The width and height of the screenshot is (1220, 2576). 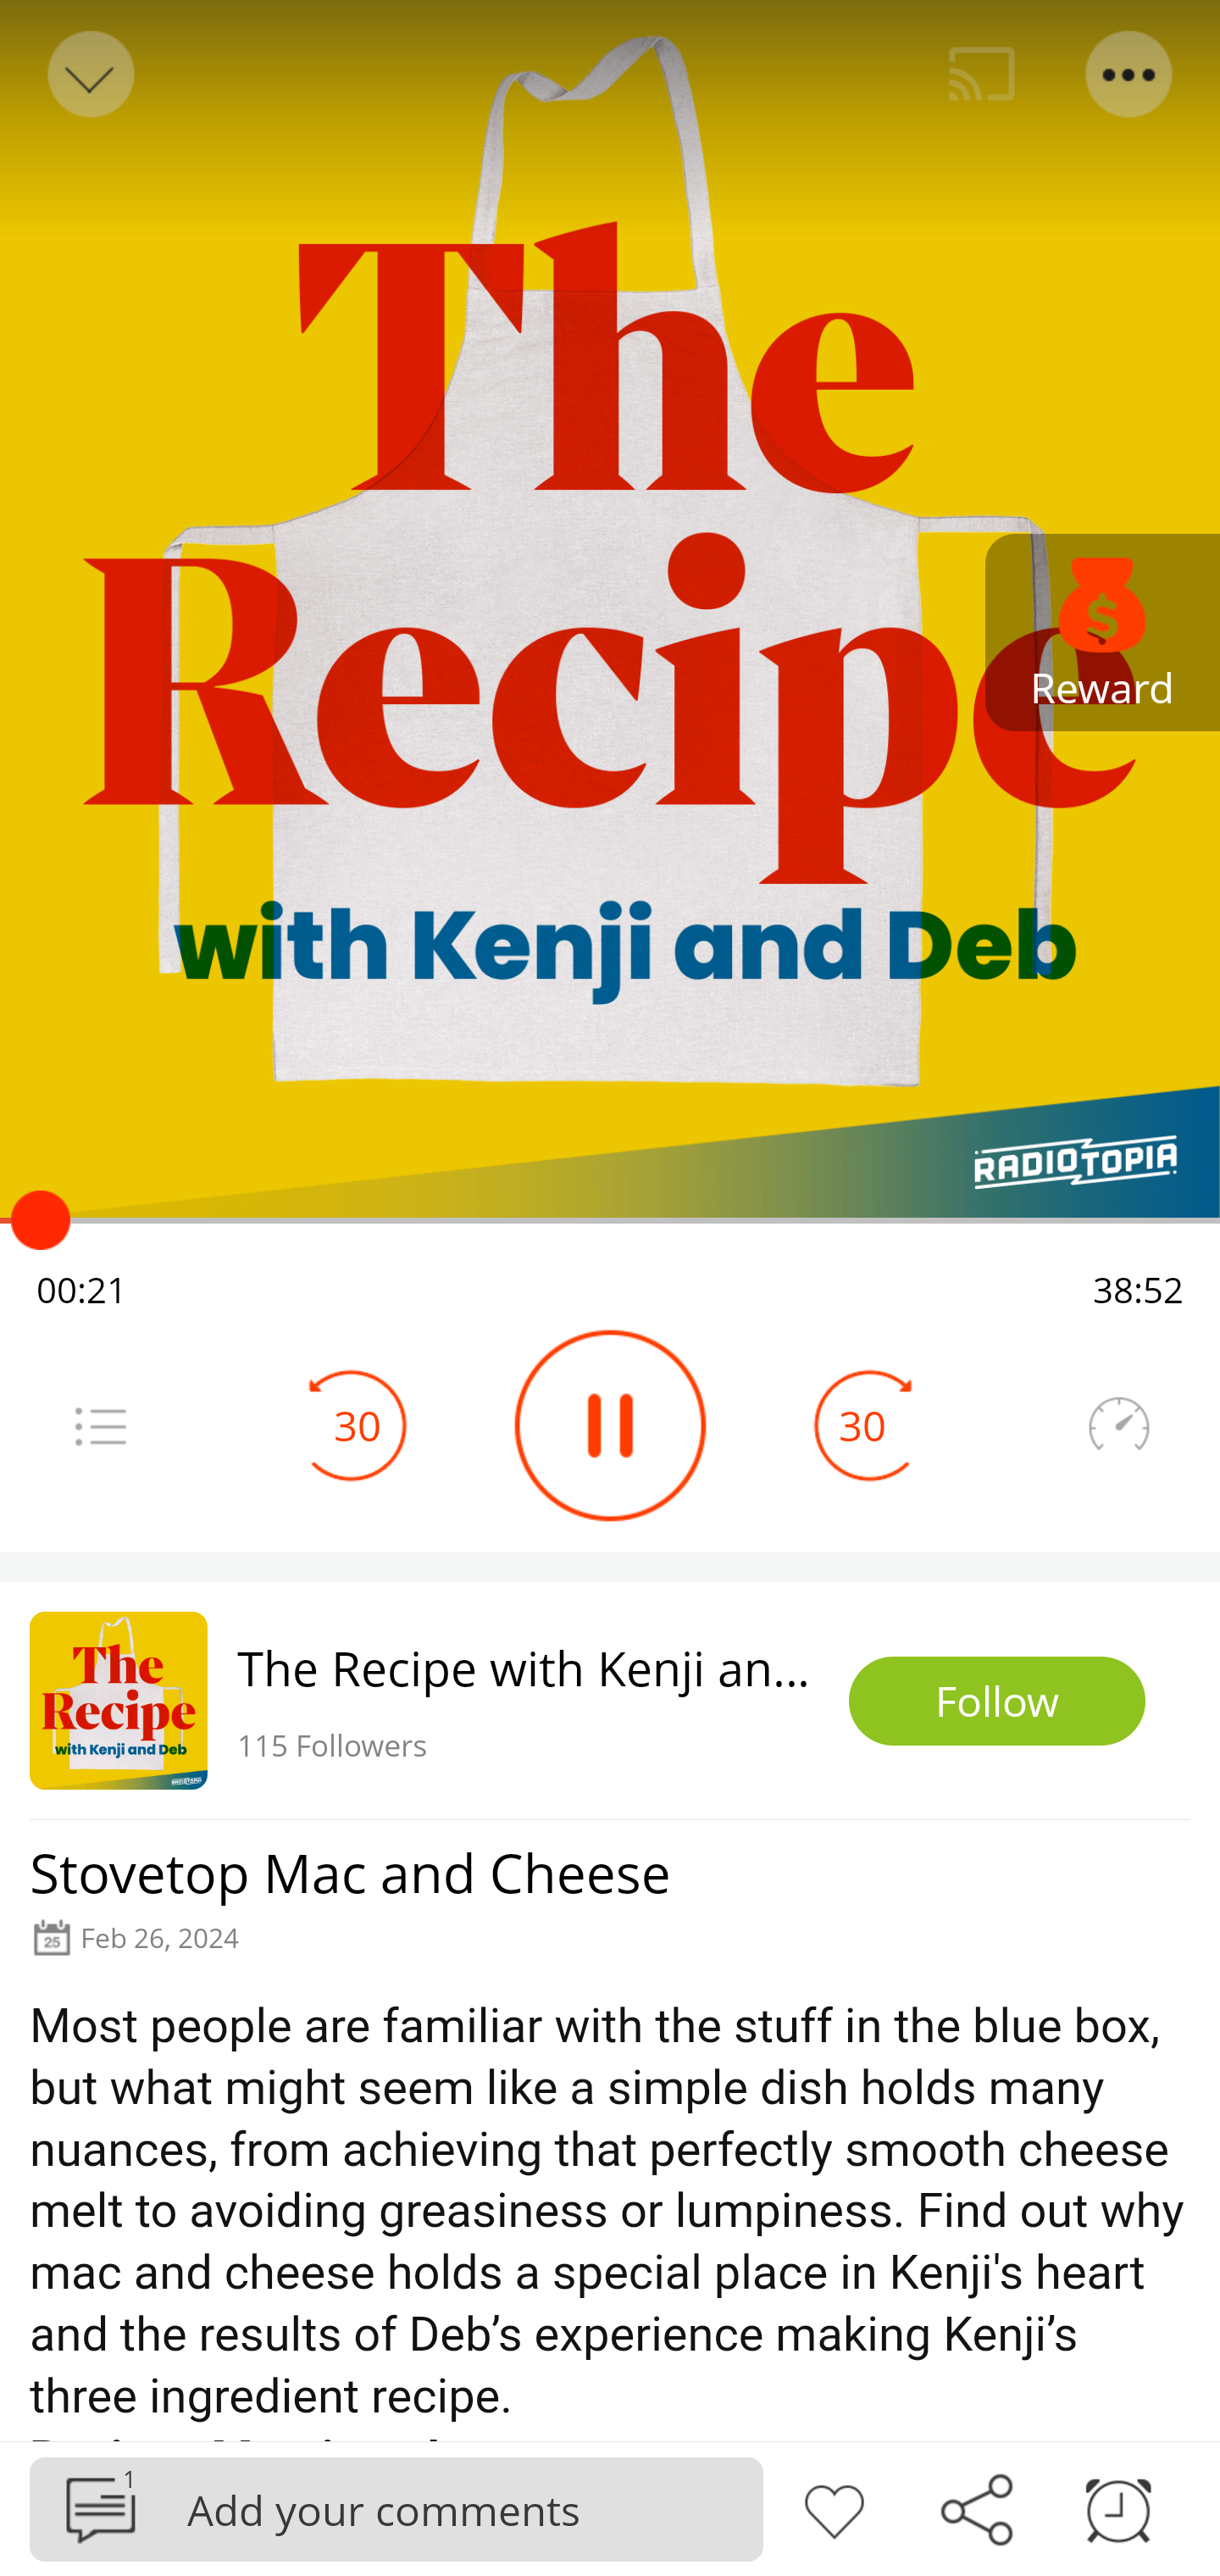 I want to click on Podbean 1 Add your comments, so click(x=396, y=2508).